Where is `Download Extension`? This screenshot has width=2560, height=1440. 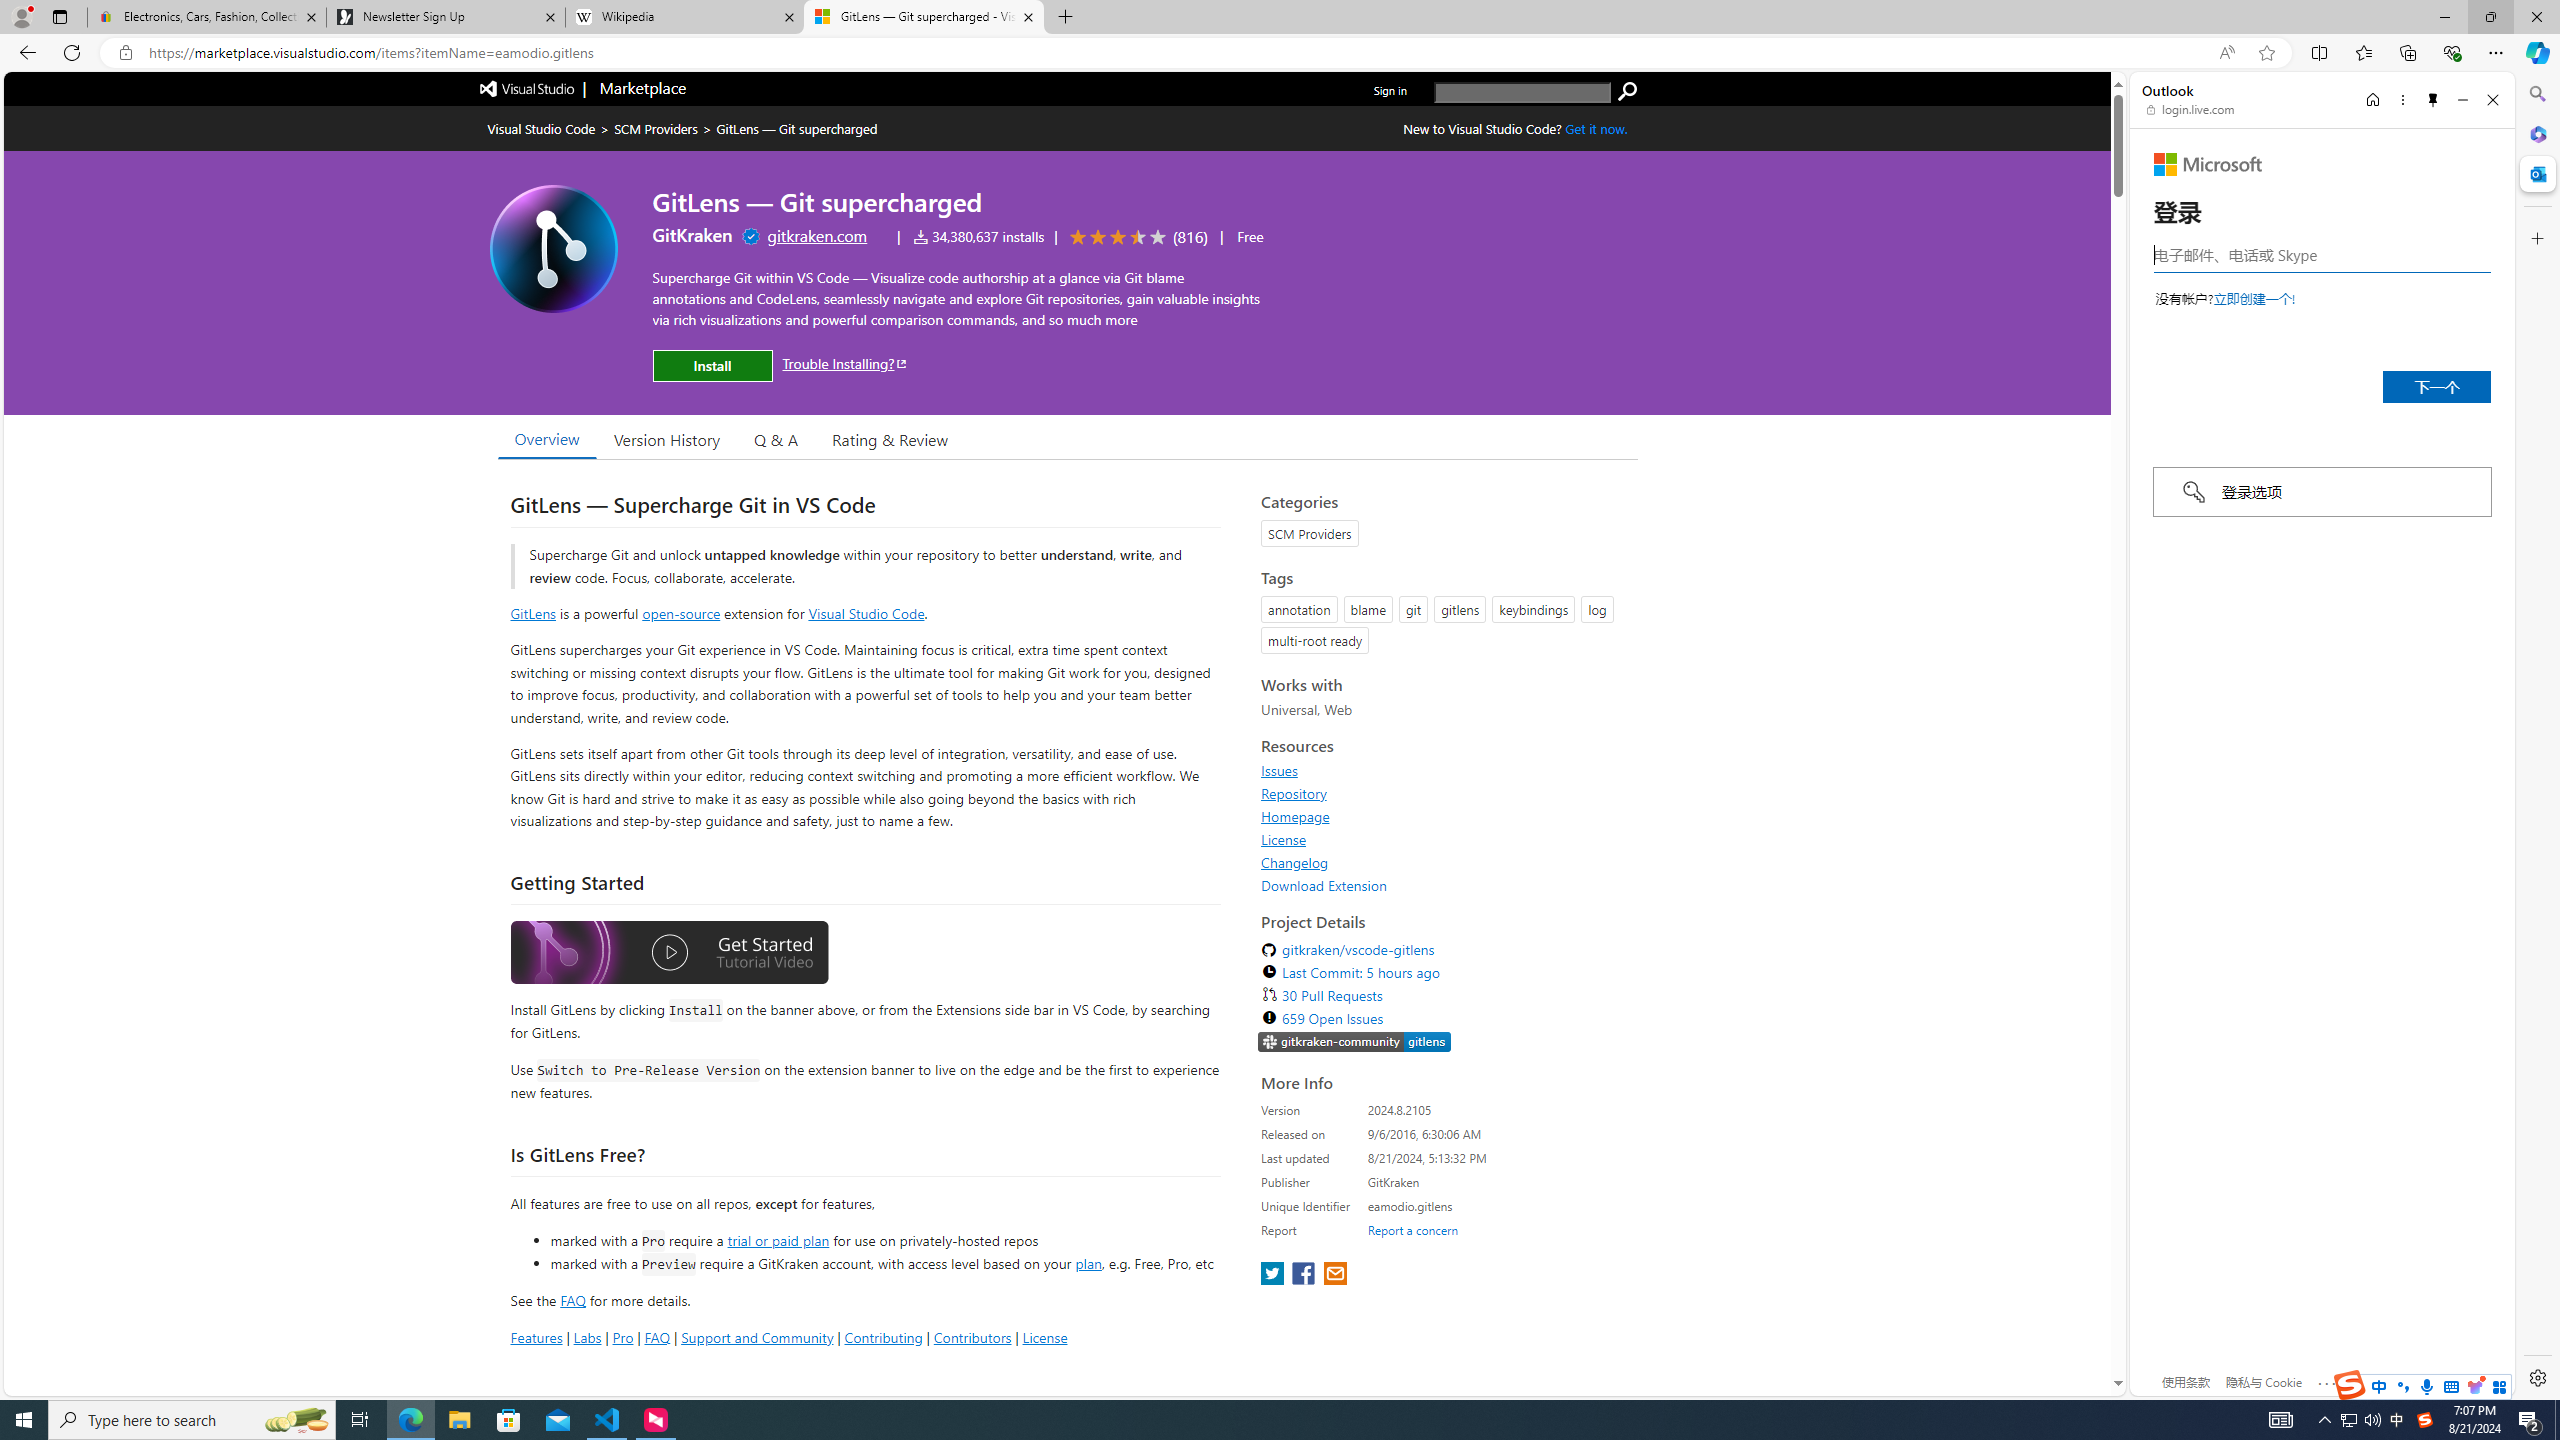 Download Extension is located at coordinates (1324, 885).